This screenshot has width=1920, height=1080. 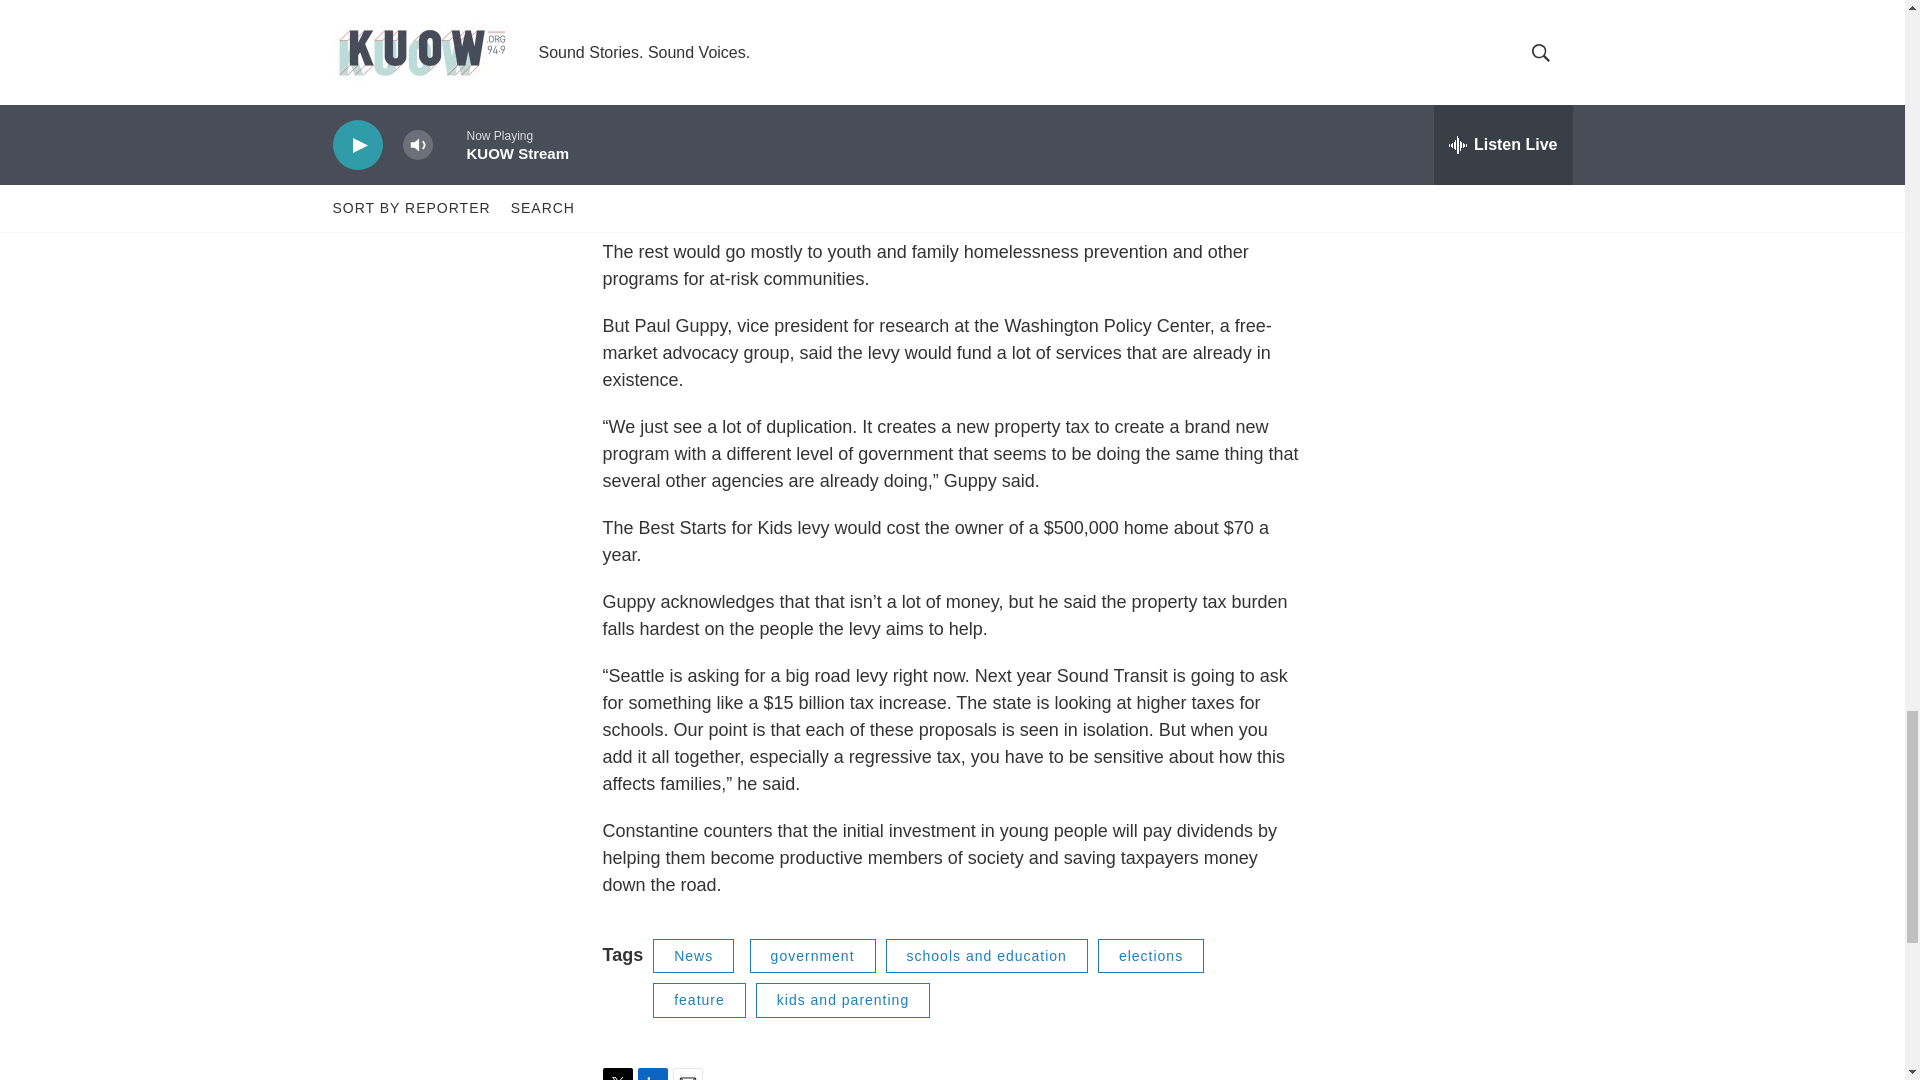 I want to click on Twitter, so click(x=616, y=1074).